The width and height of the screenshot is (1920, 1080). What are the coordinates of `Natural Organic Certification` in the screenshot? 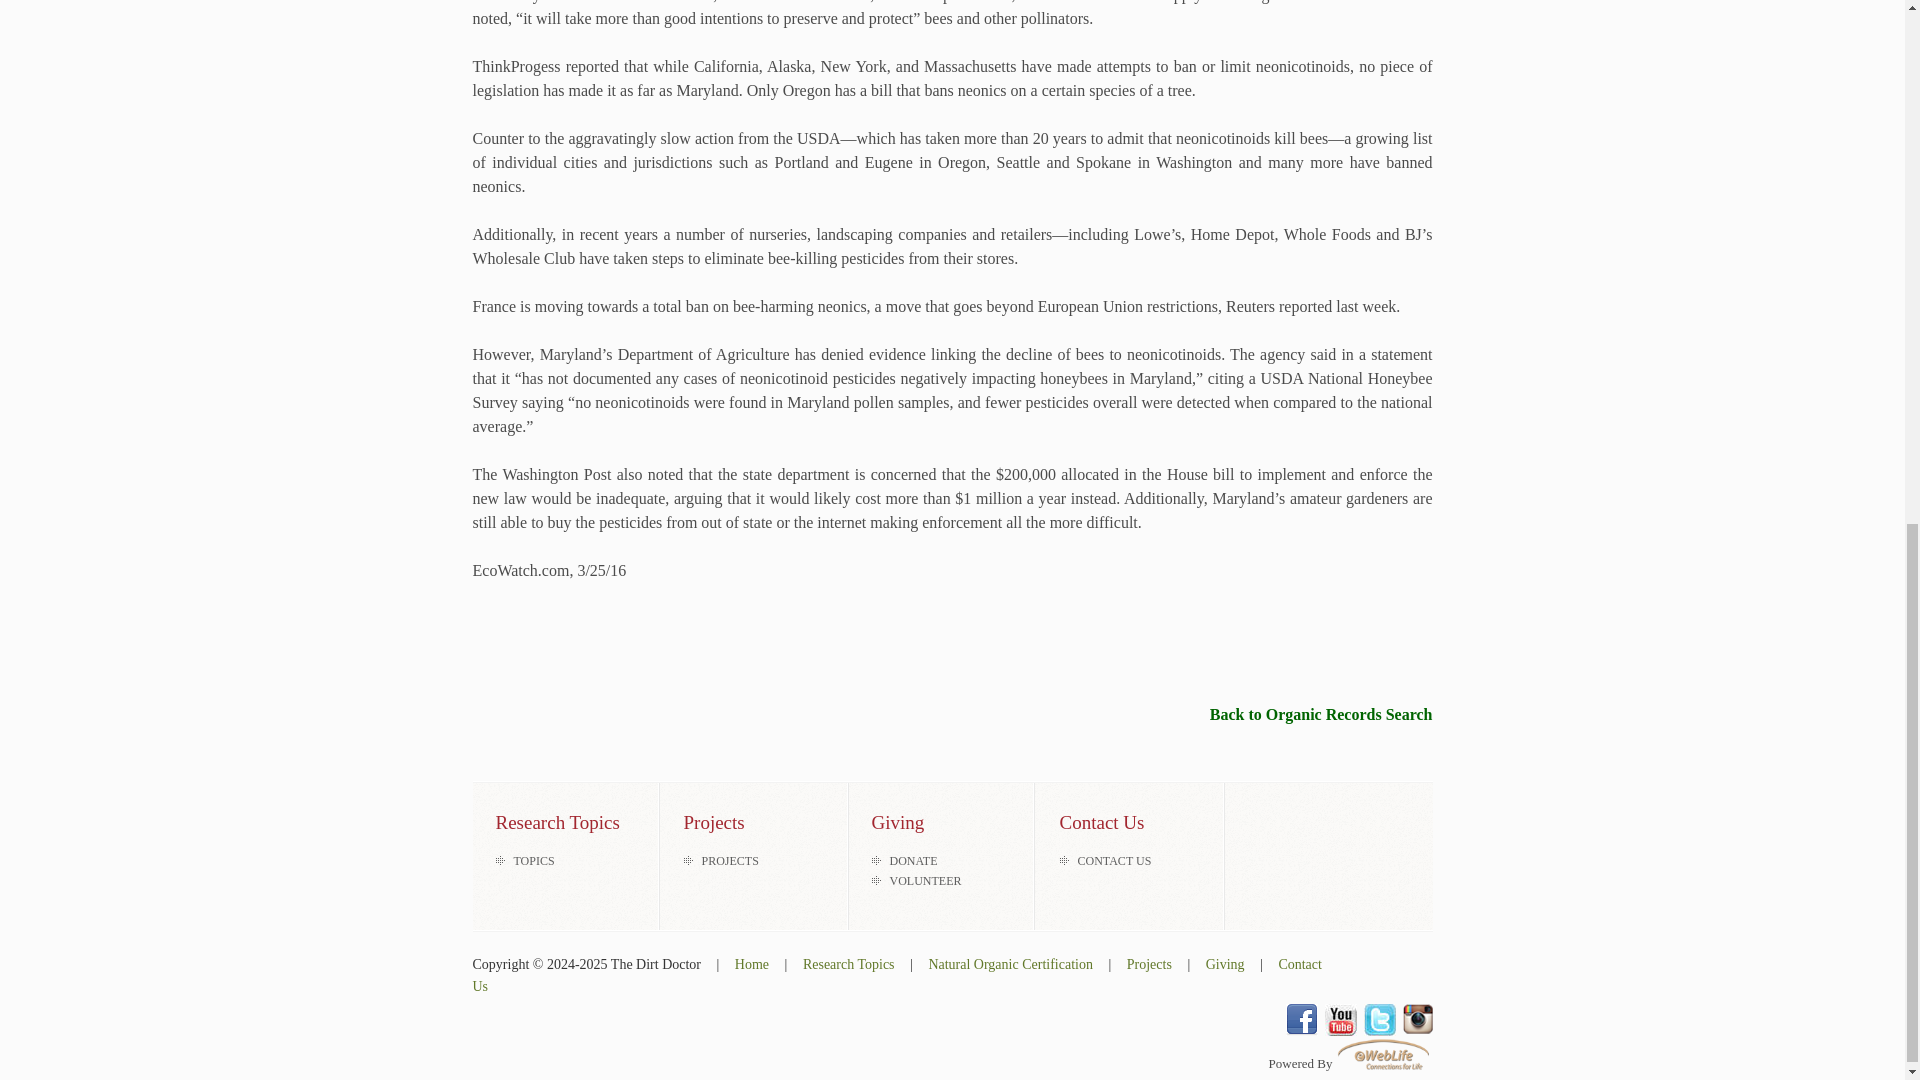 It's located at (1010, 964).